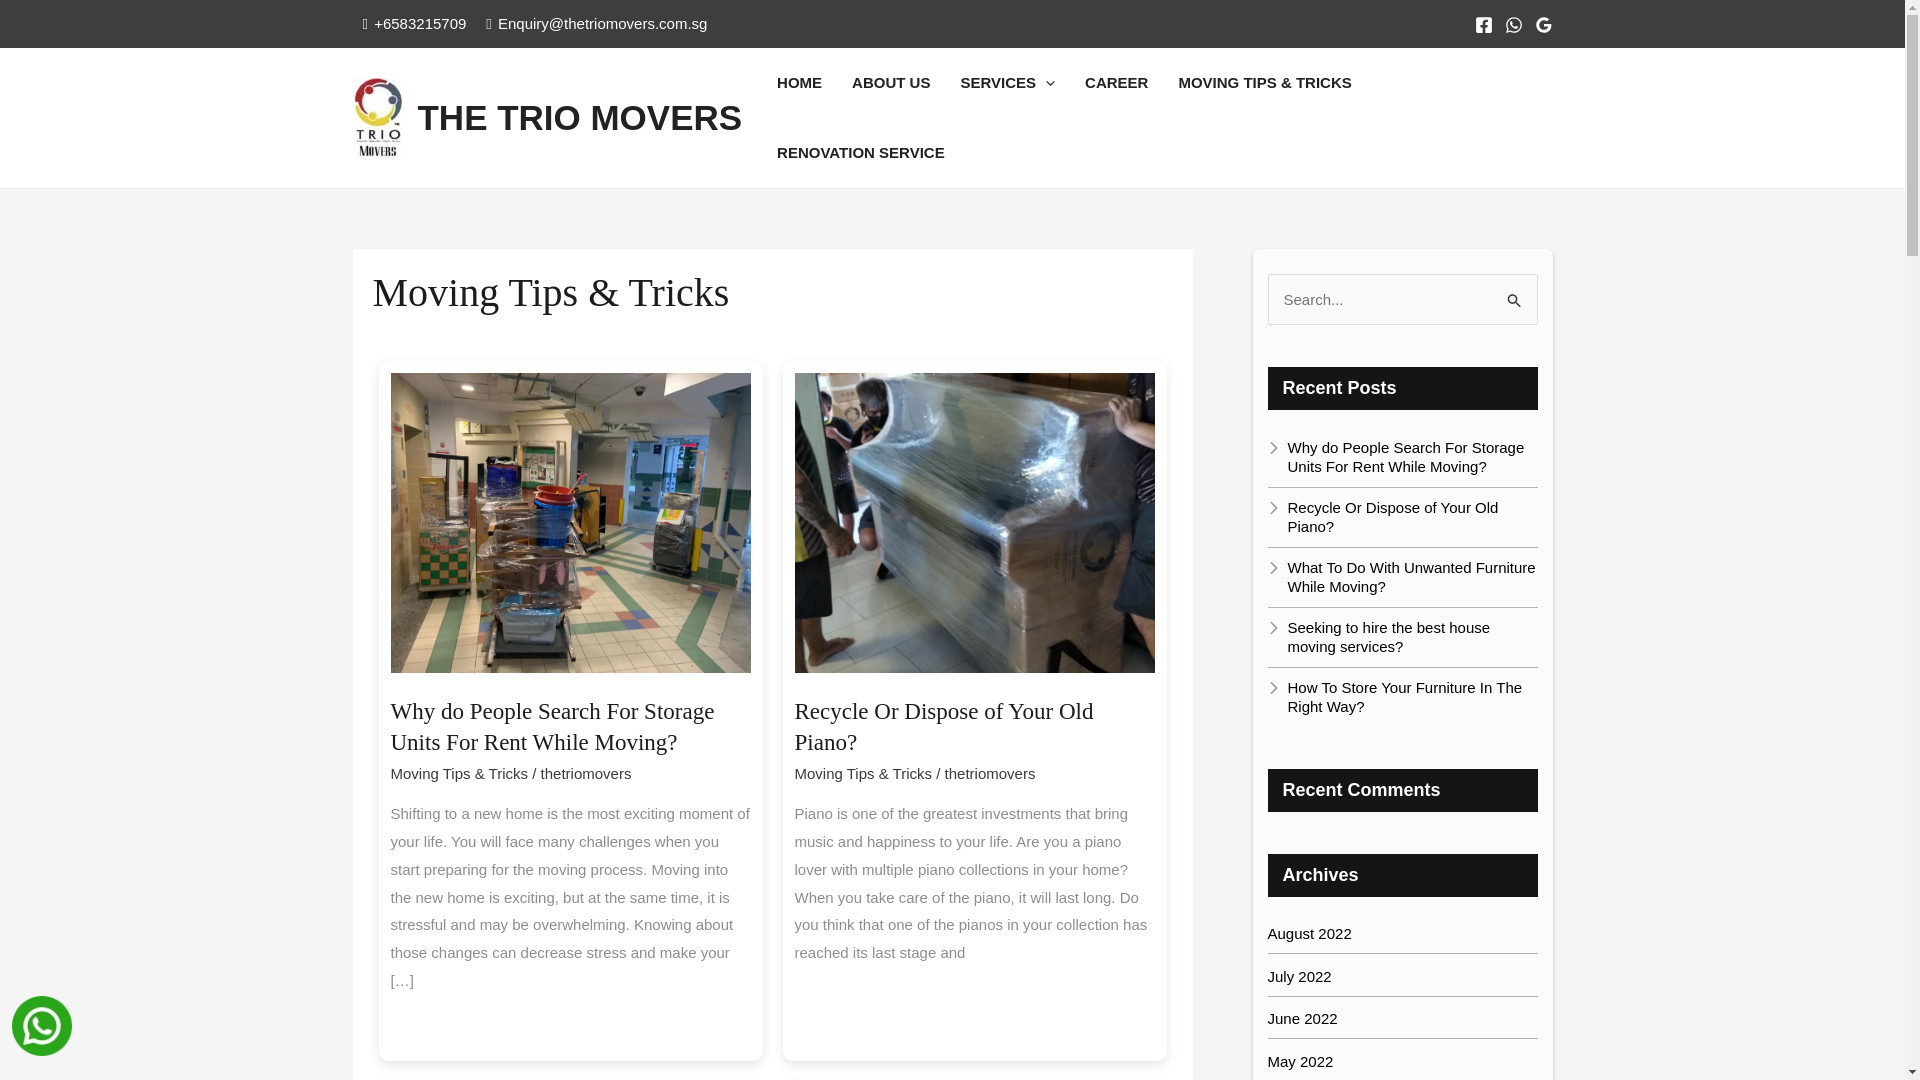  I want to click on THE TRIO MOVERS, so click(580, 118).